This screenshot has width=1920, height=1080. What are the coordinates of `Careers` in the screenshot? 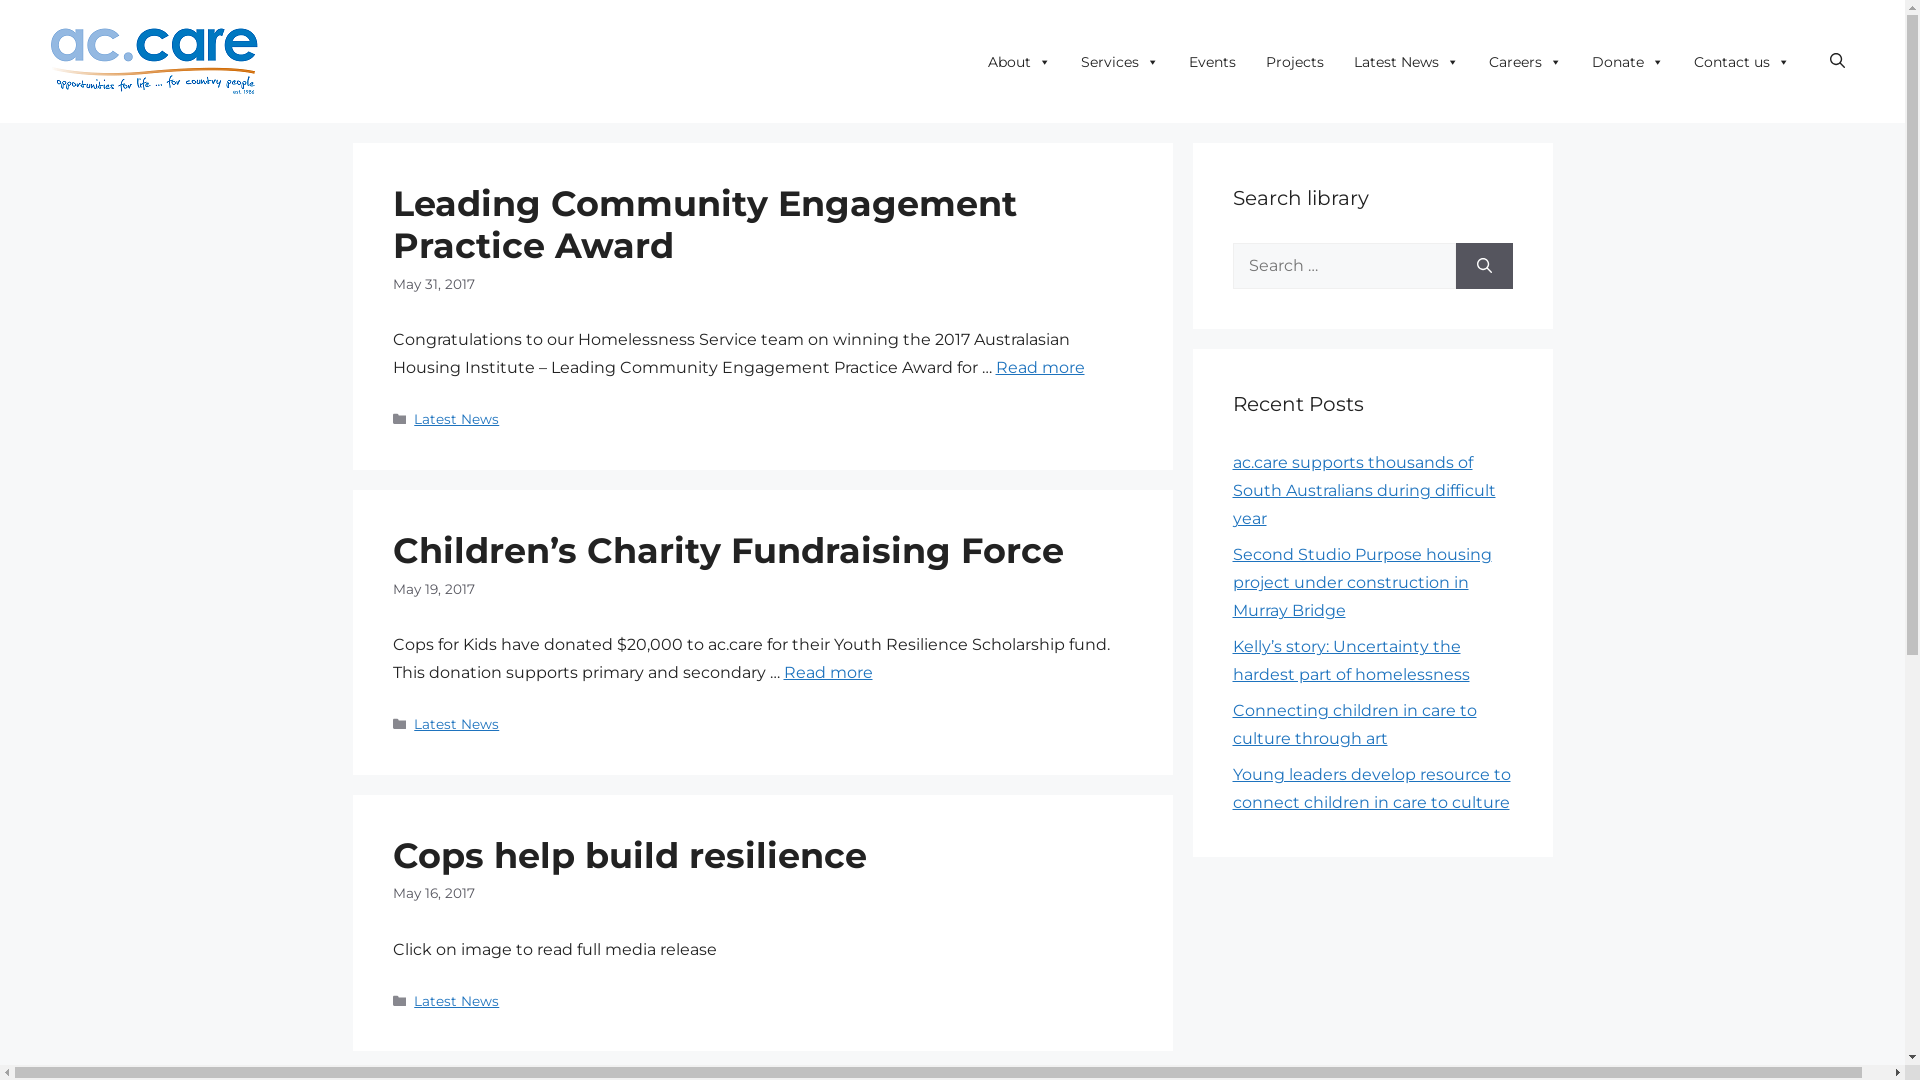 It's located at (1526, 62).